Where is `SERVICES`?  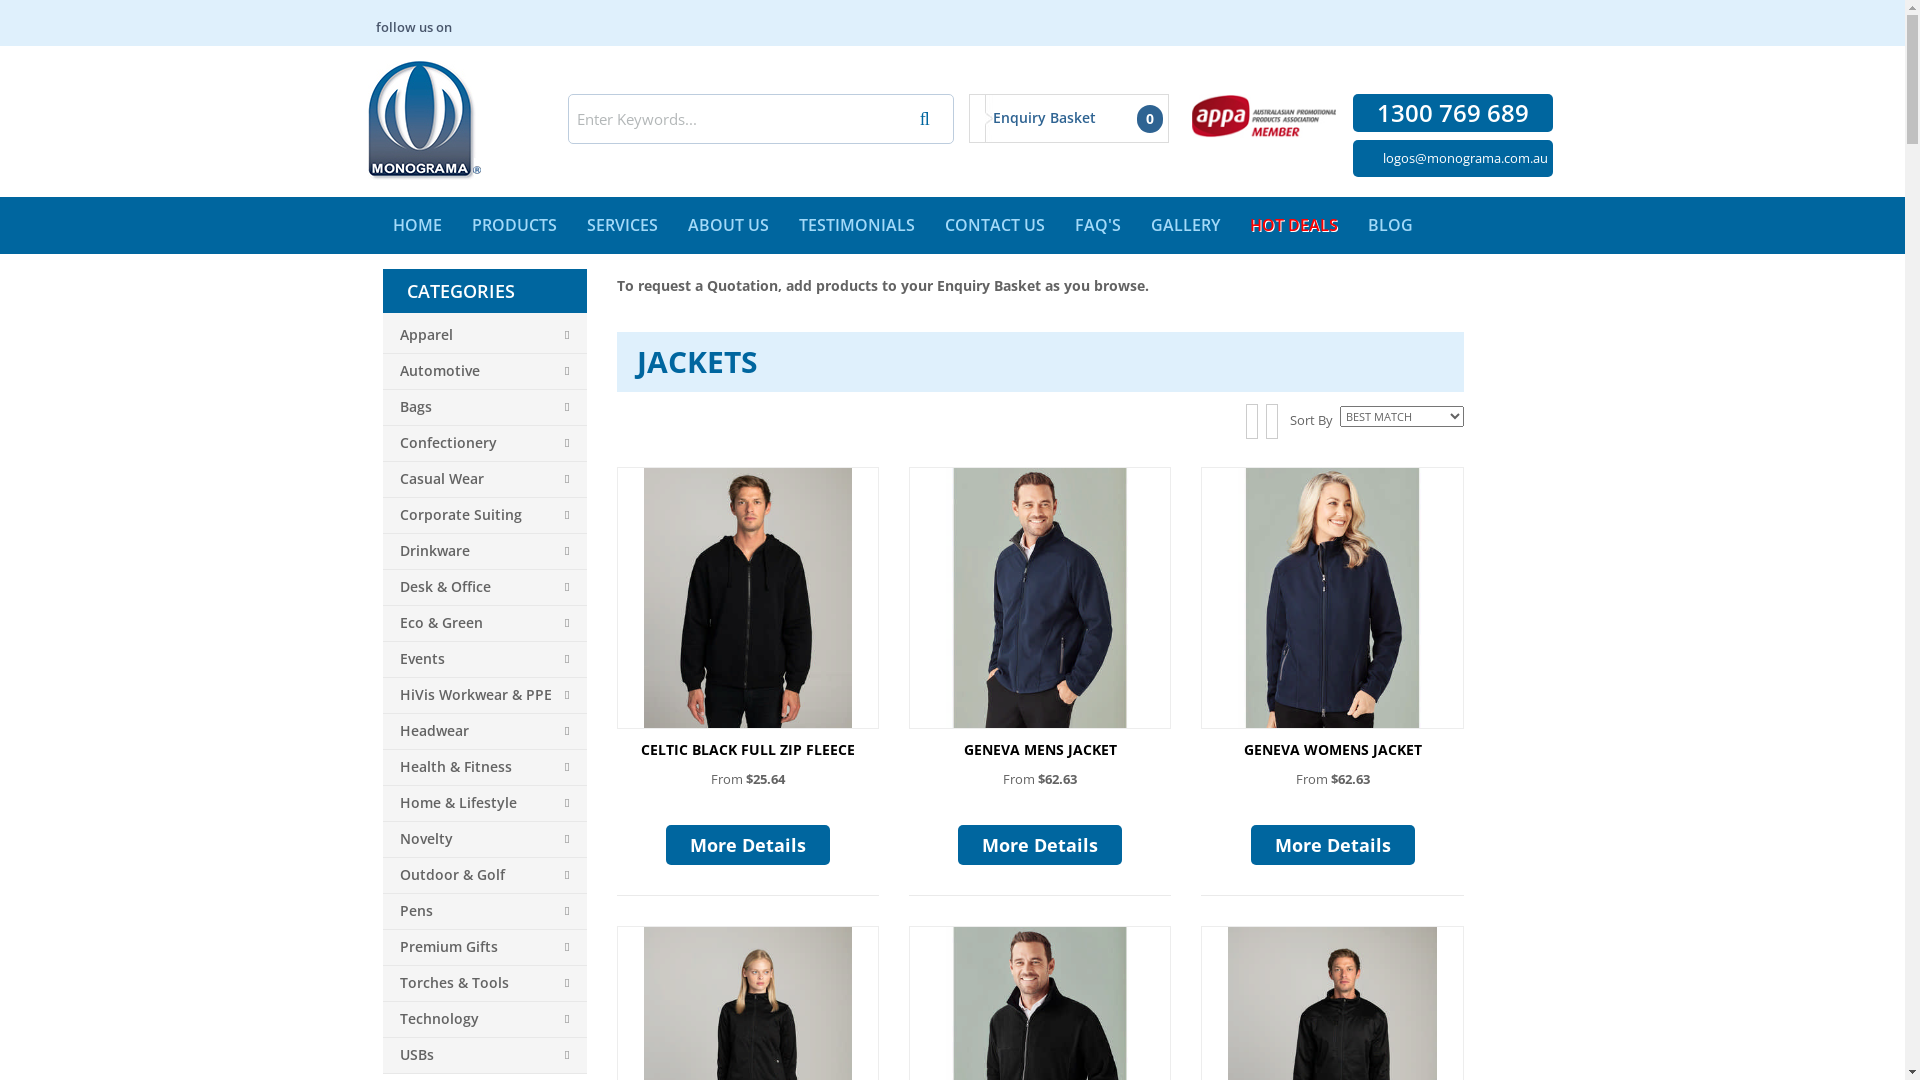
SERVICES is located at coordinates (622, 226).